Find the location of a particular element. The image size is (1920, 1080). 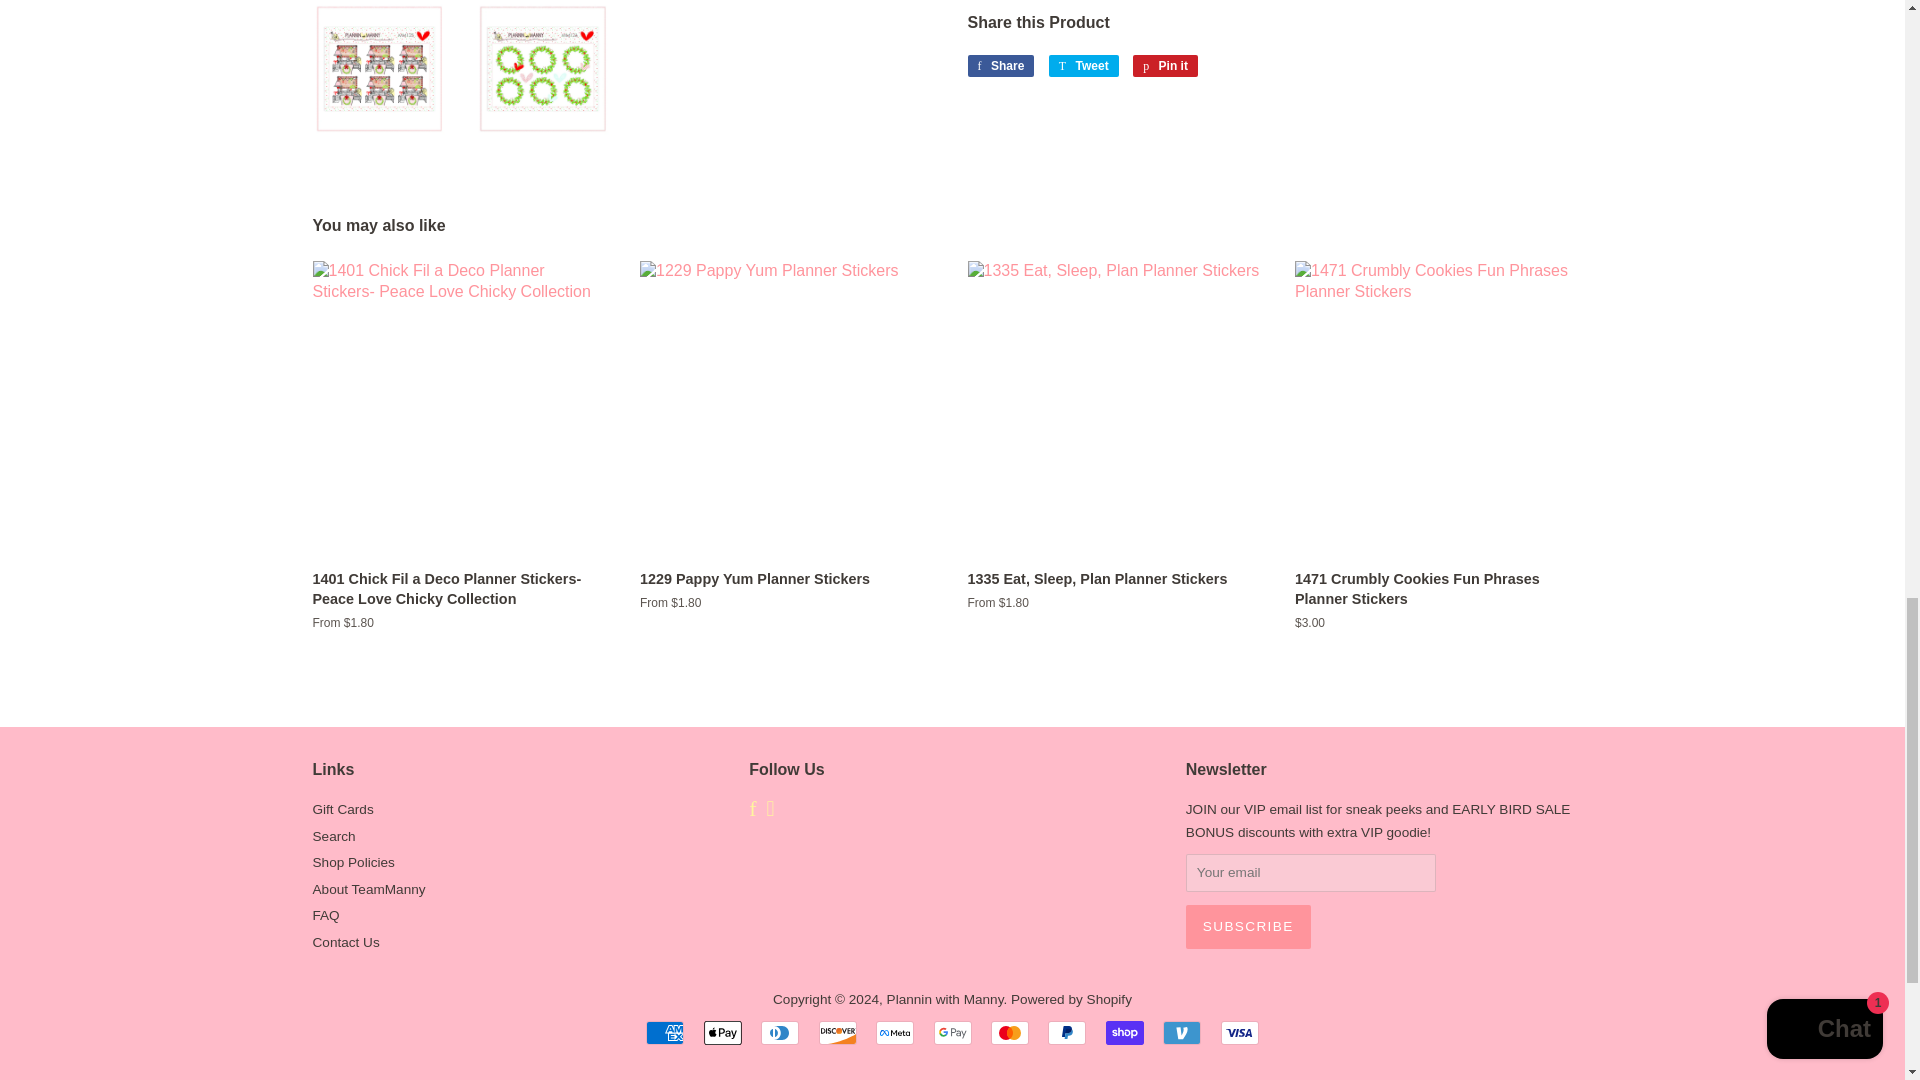

Meta Pay is located at coordinates (894, 1032).